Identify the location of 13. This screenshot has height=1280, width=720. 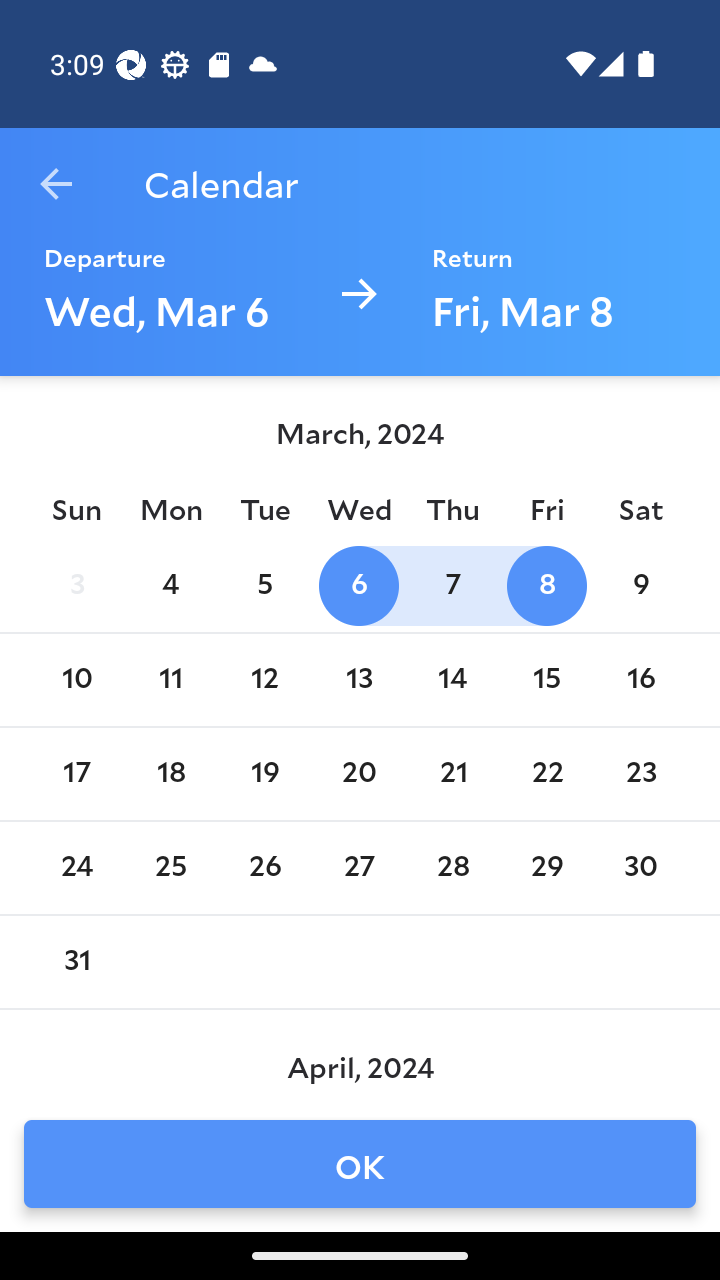
(358, 680).